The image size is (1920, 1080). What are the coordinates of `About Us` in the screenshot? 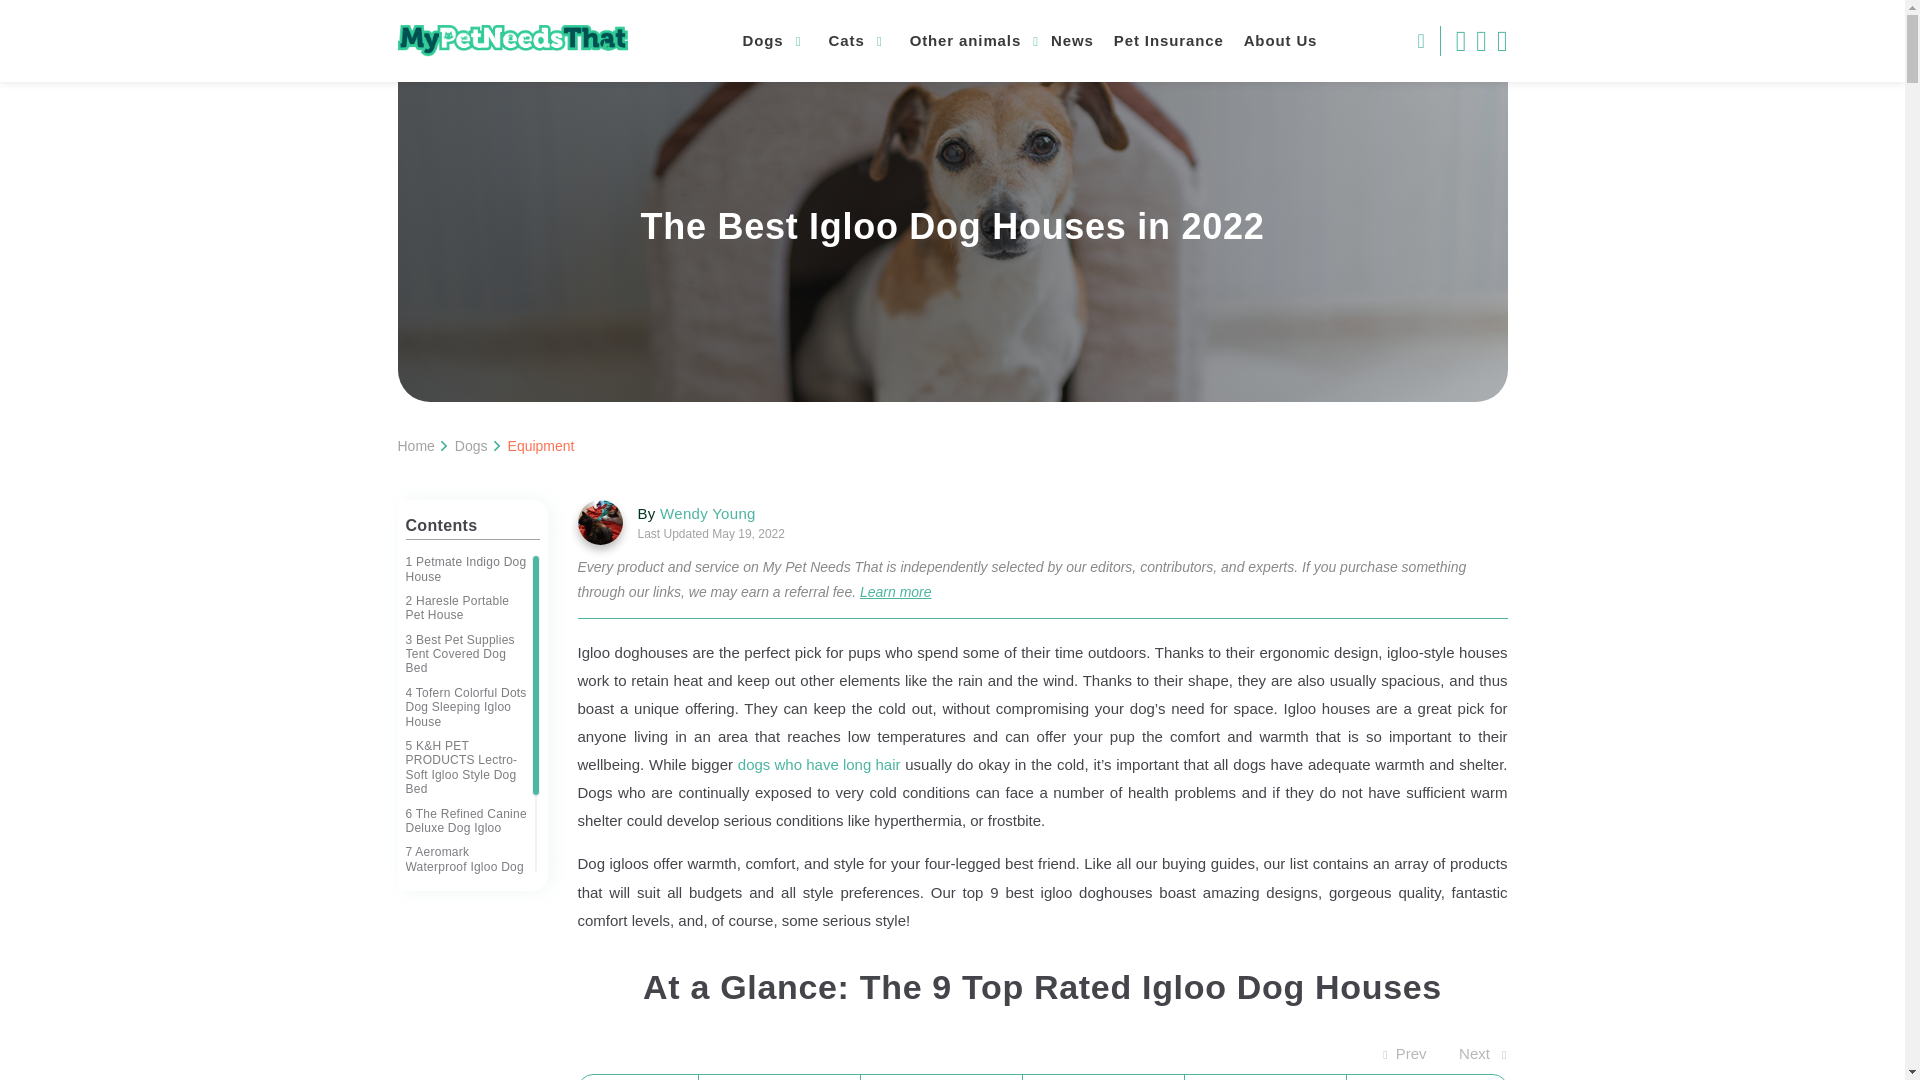 It's located at (1280, 40).